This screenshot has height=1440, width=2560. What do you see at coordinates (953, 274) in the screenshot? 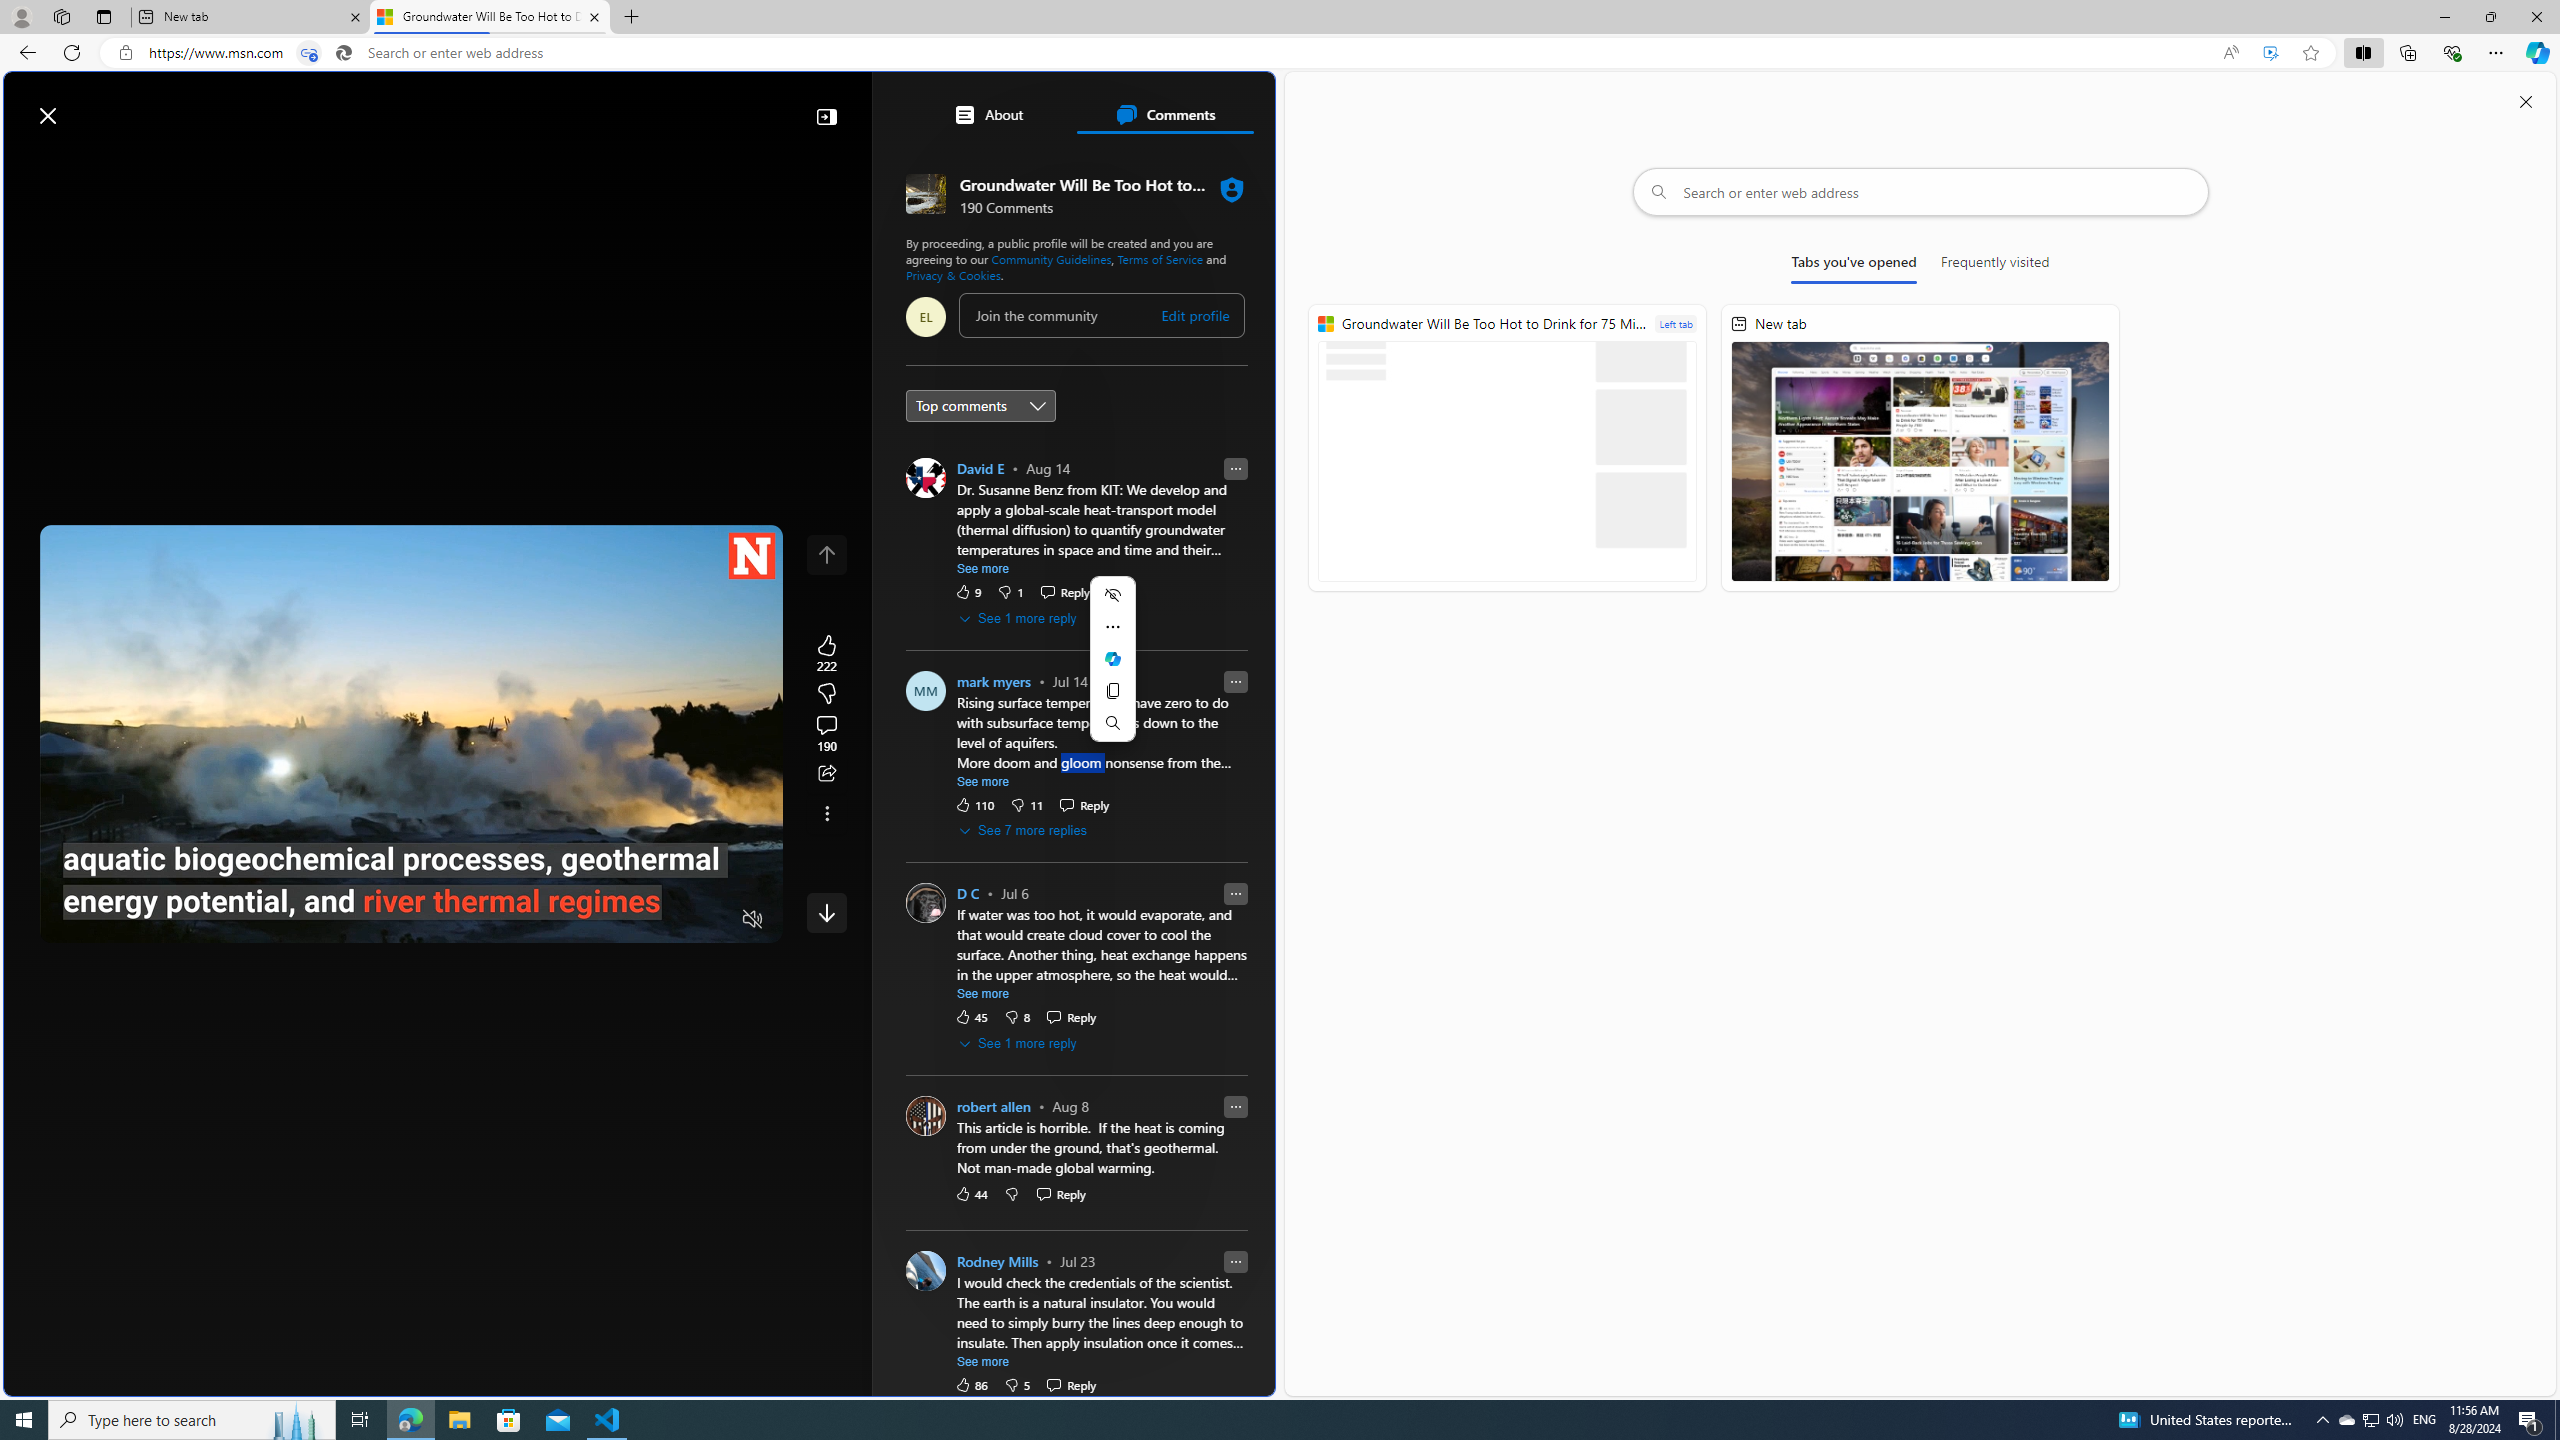
I see `Privacy & Cookies` at bounding box center [953, 274].